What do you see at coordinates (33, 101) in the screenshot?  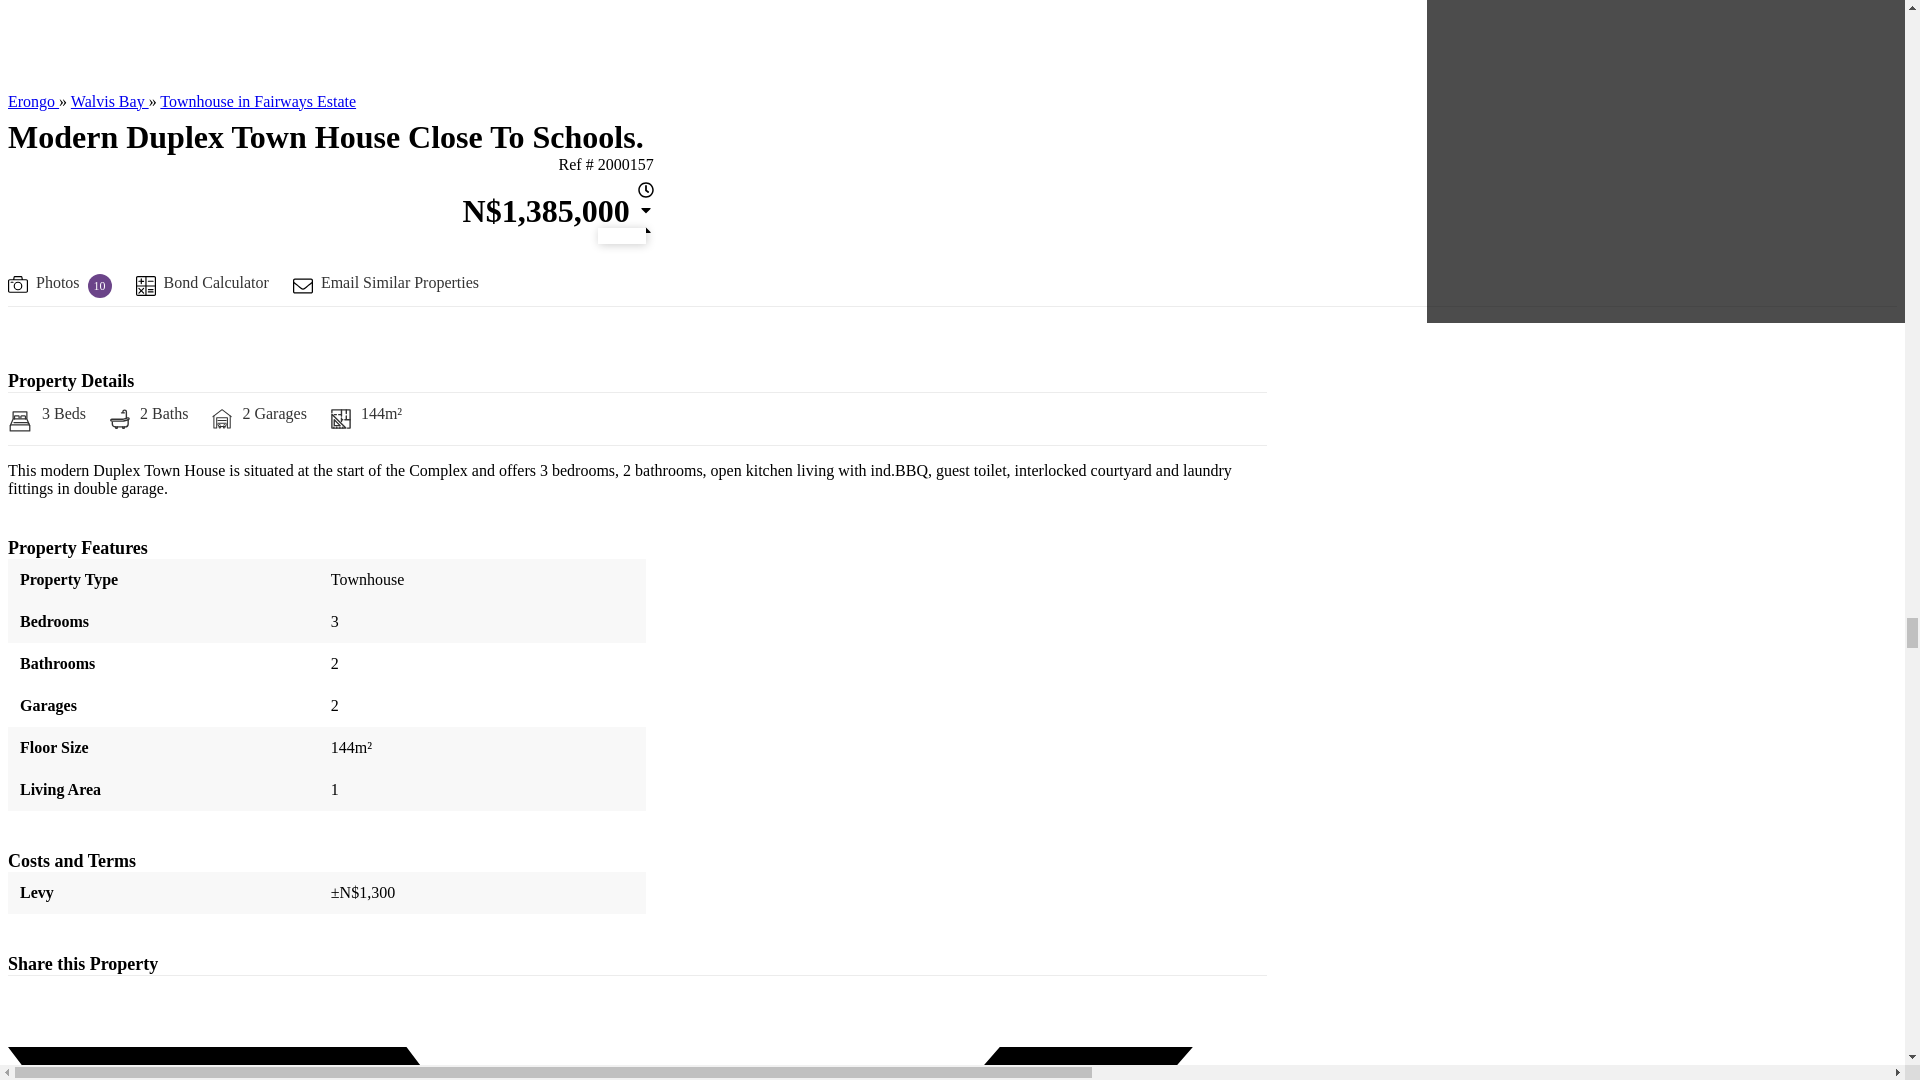 I see `Erongo` at bounding box center [33, 101].